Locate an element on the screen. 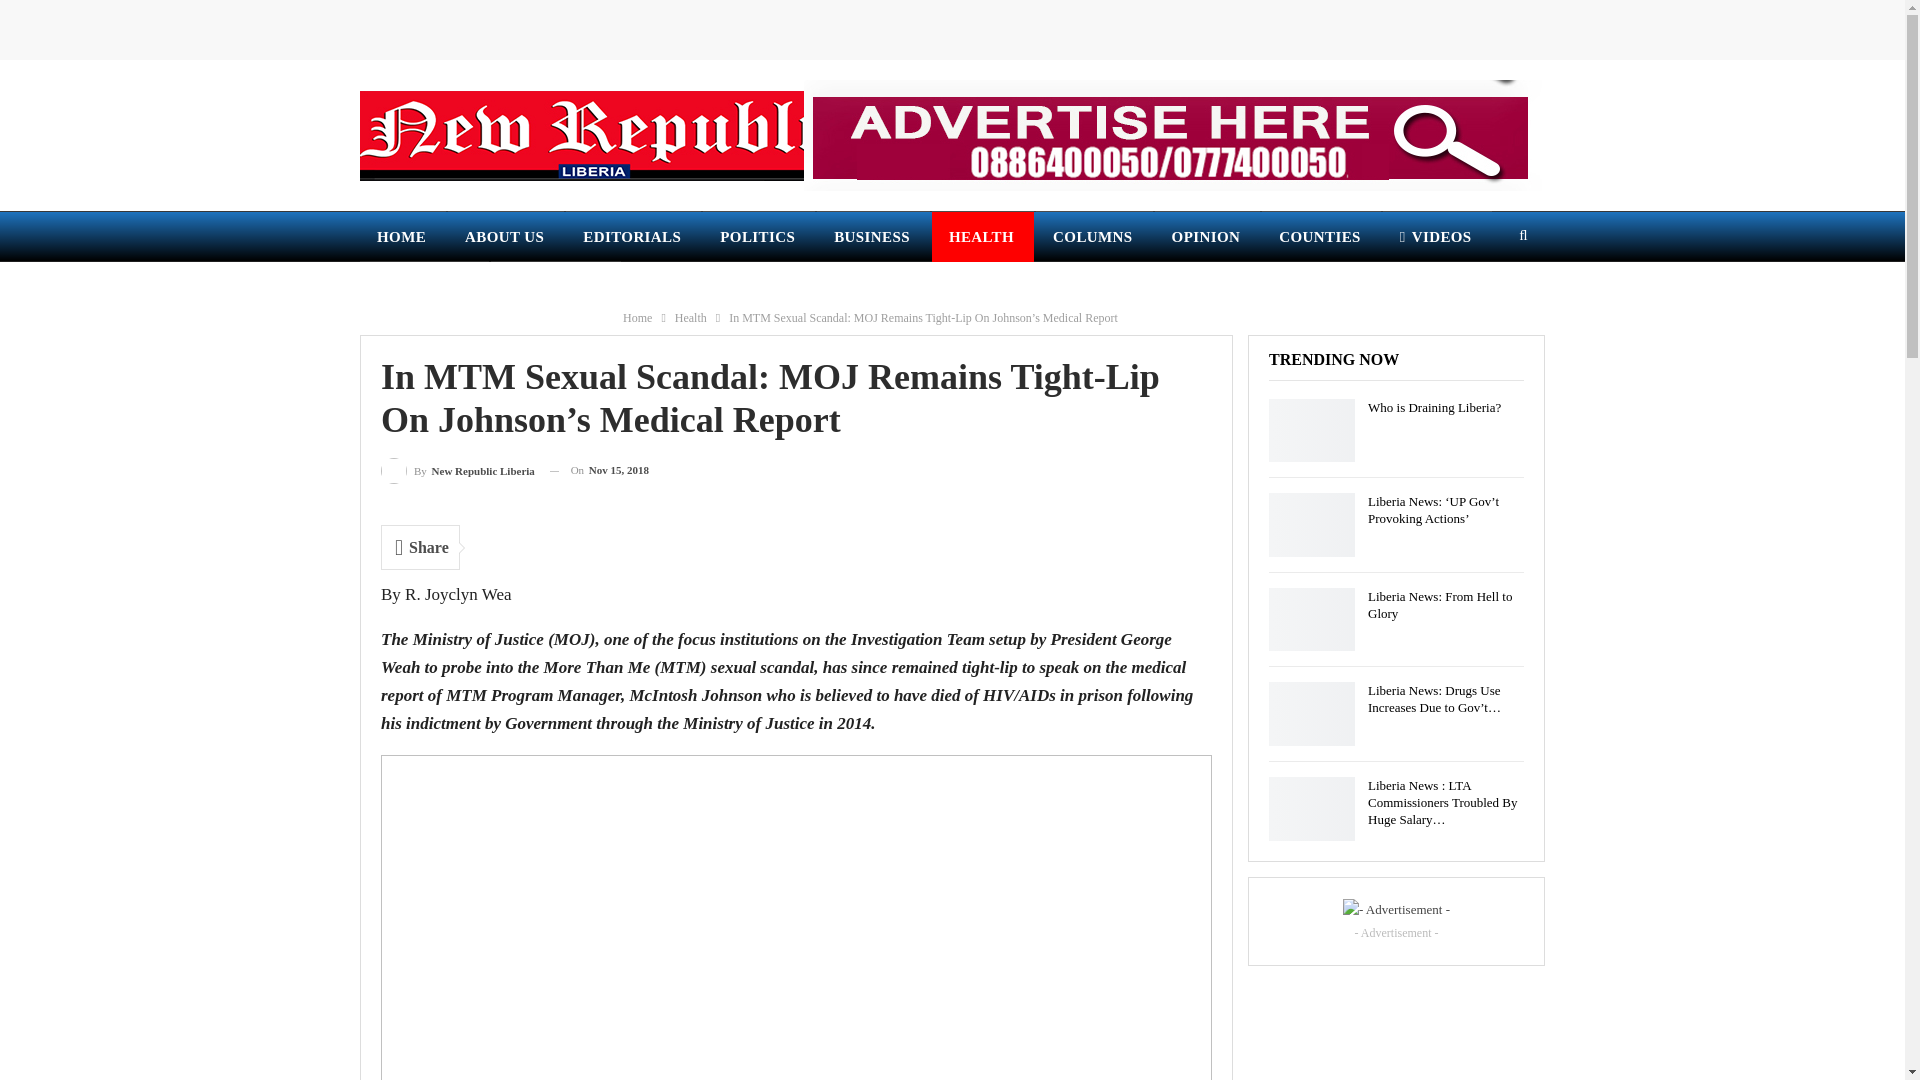 This screenshot has width=1920, height=1080. ABOUT US is located at coordinates (506, 236).